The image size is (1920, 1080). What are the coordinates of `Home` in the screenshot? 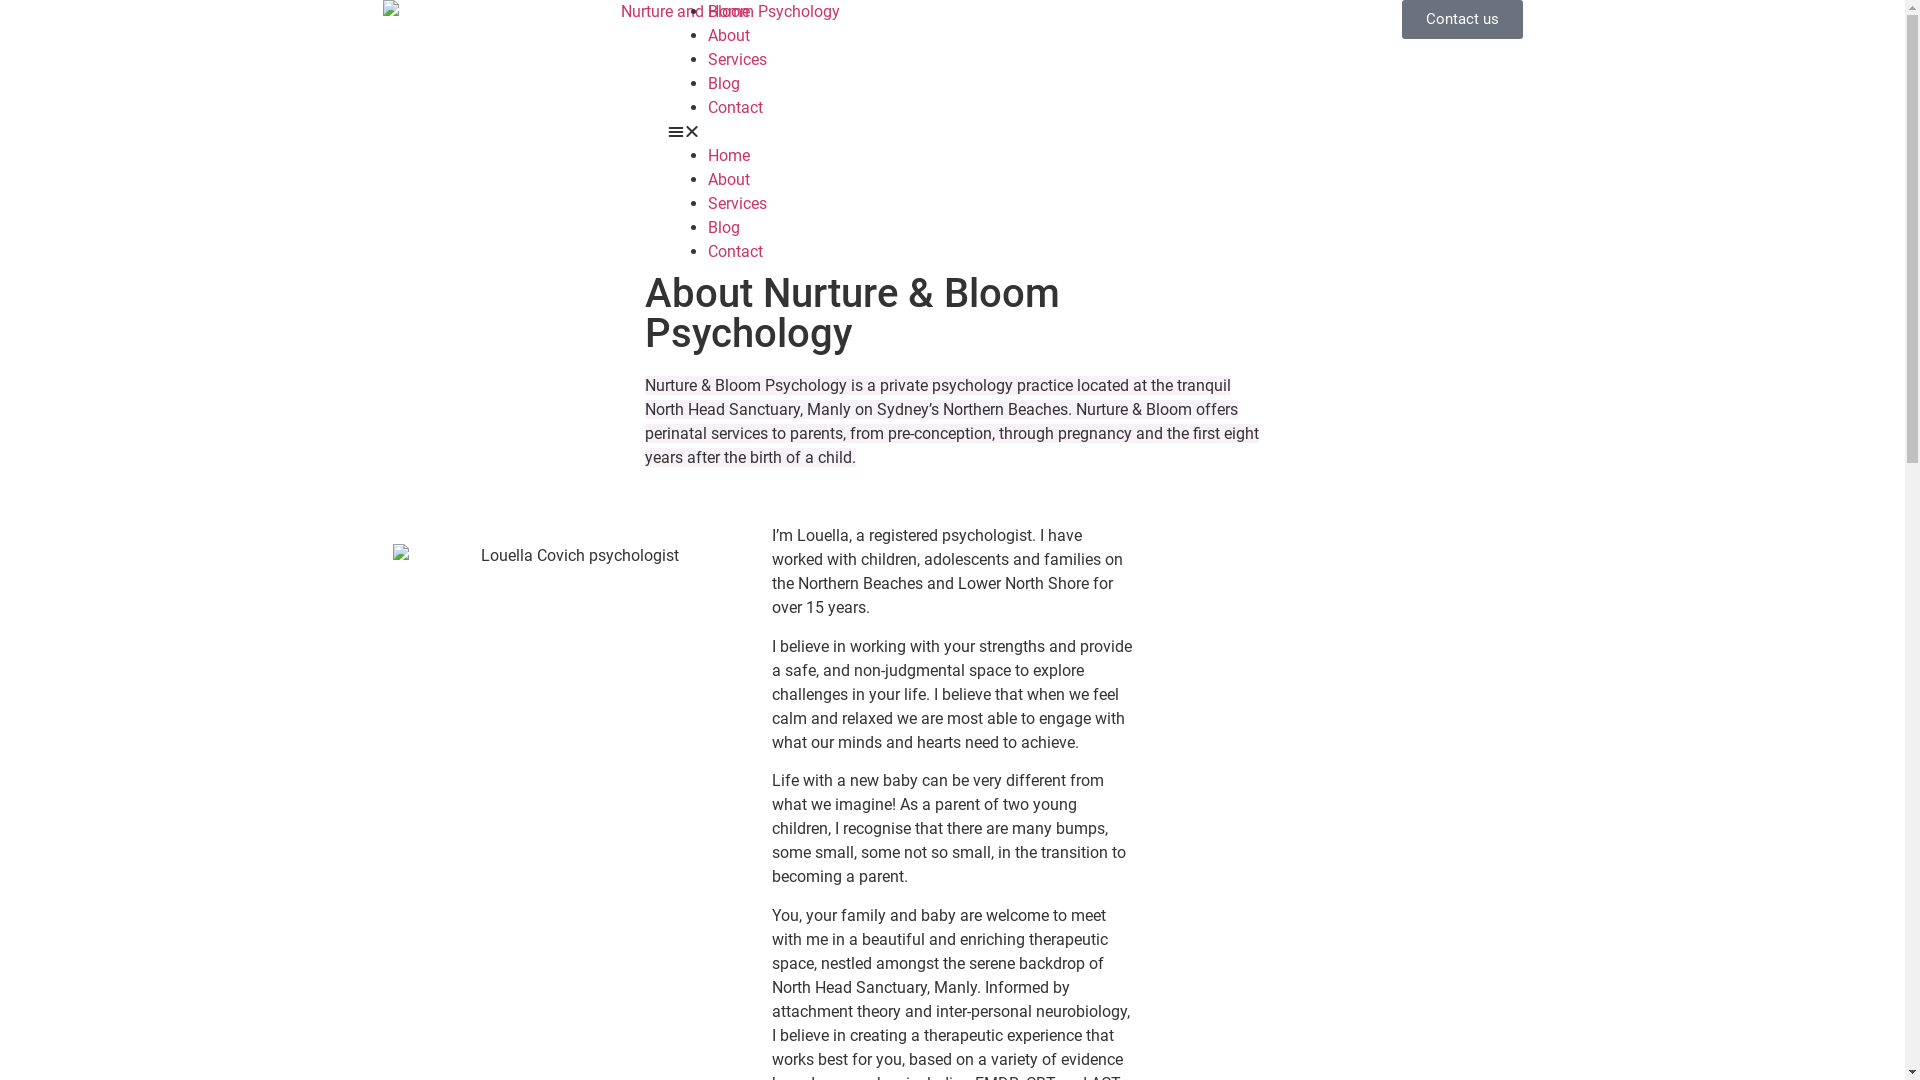 It's located at (729, 12).